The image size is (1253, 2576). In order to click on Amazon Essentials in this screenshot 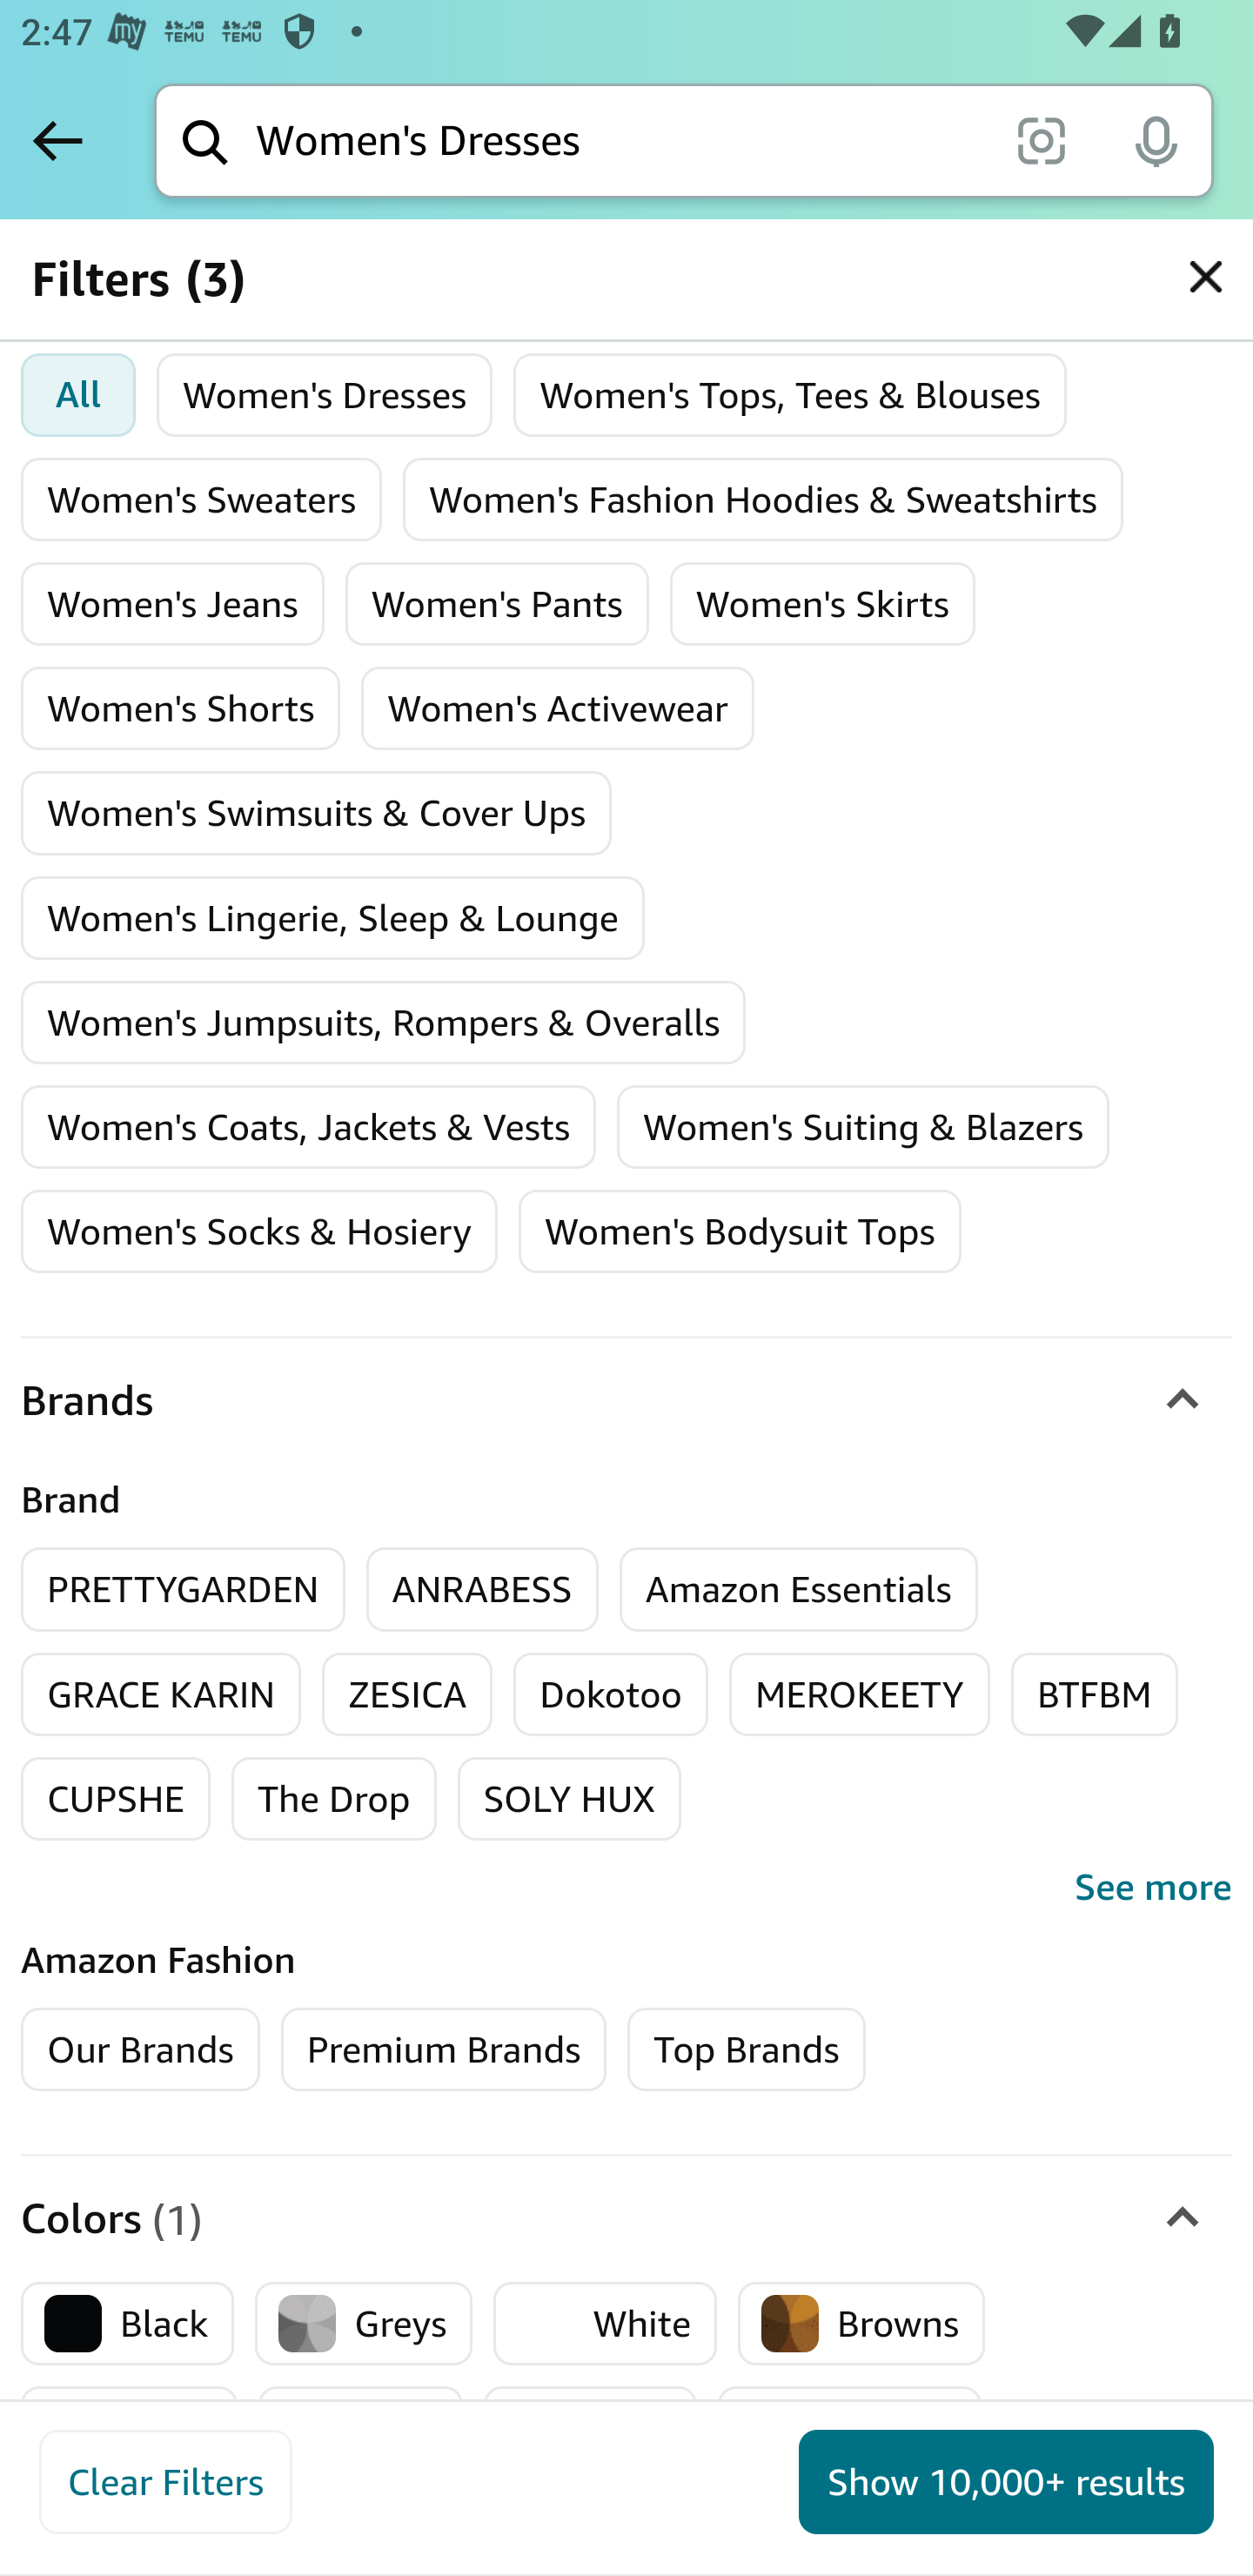, I will do `click(799, 1587)`.